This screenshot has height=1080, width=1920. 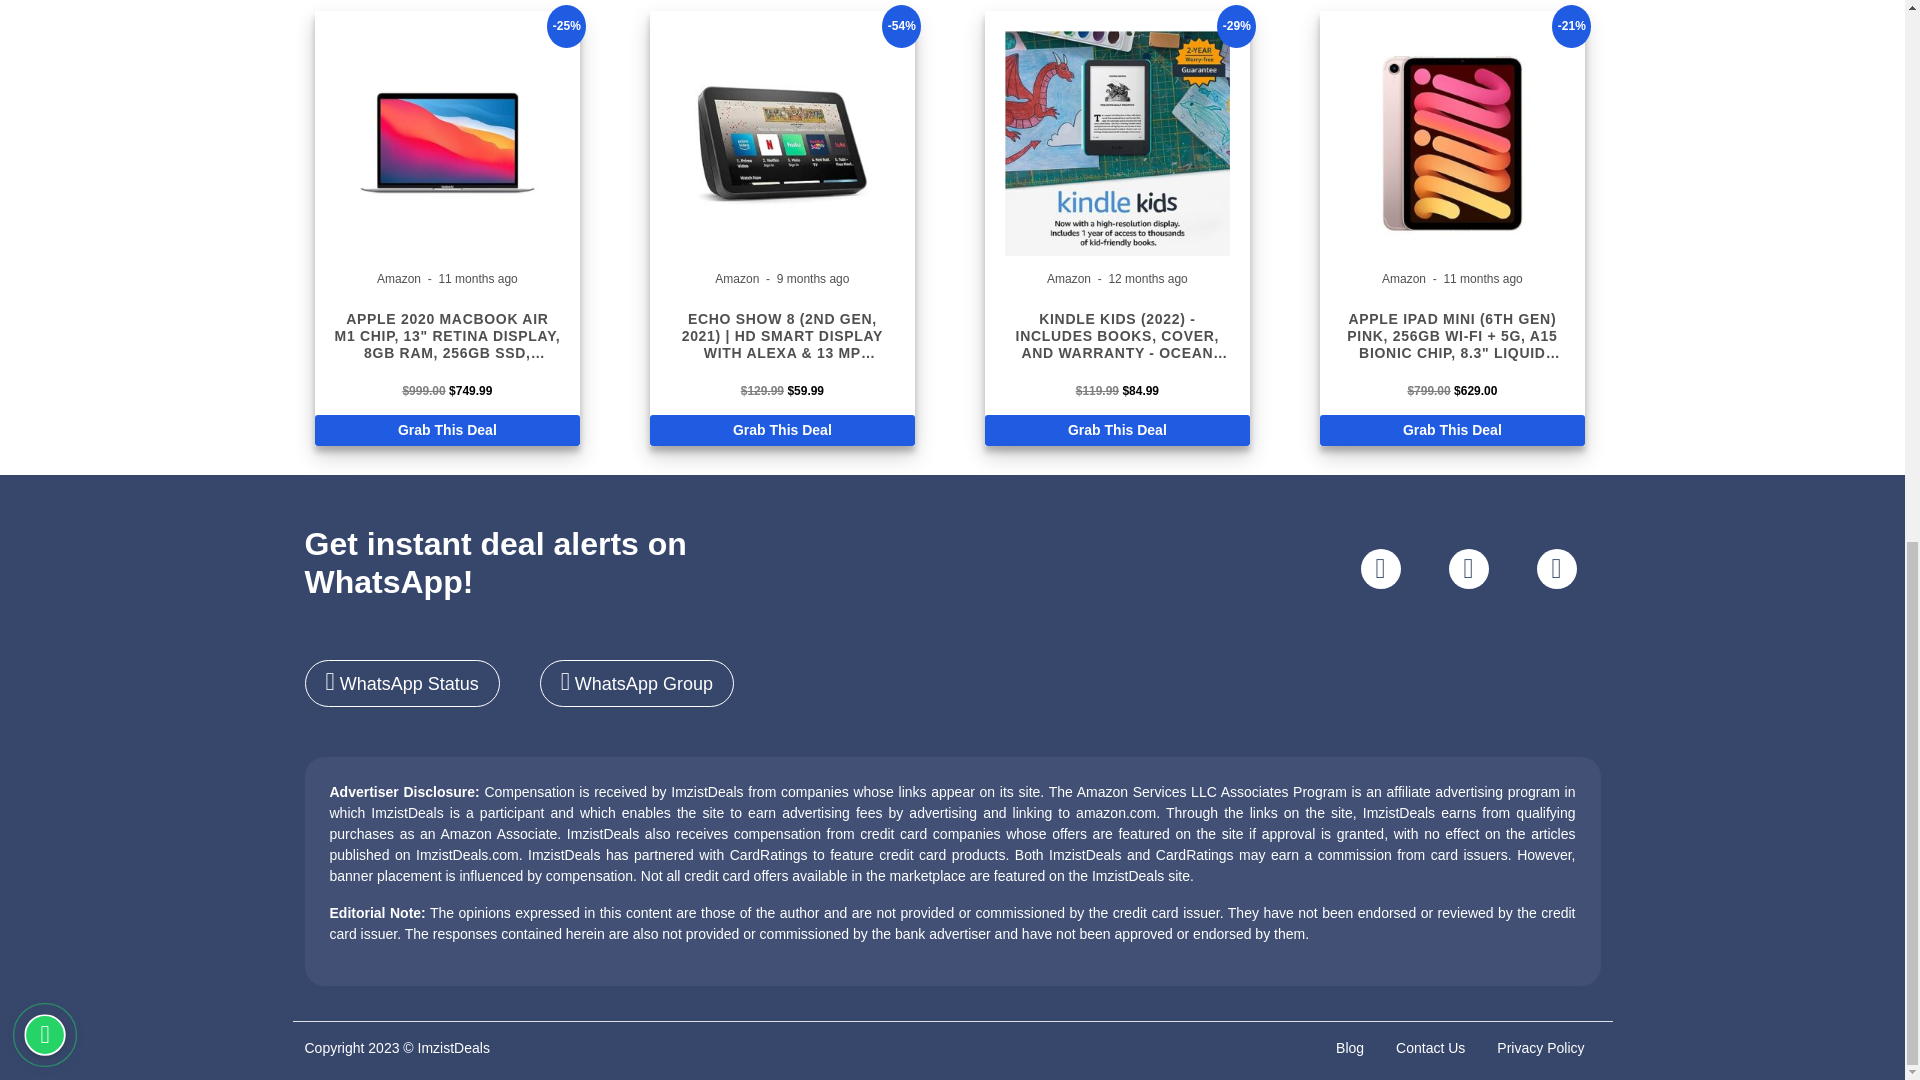 What do you see at coordinates (1379, 568) in the screenshot?
I see `Follow on Instagram` at bounding box center [1379, 568].